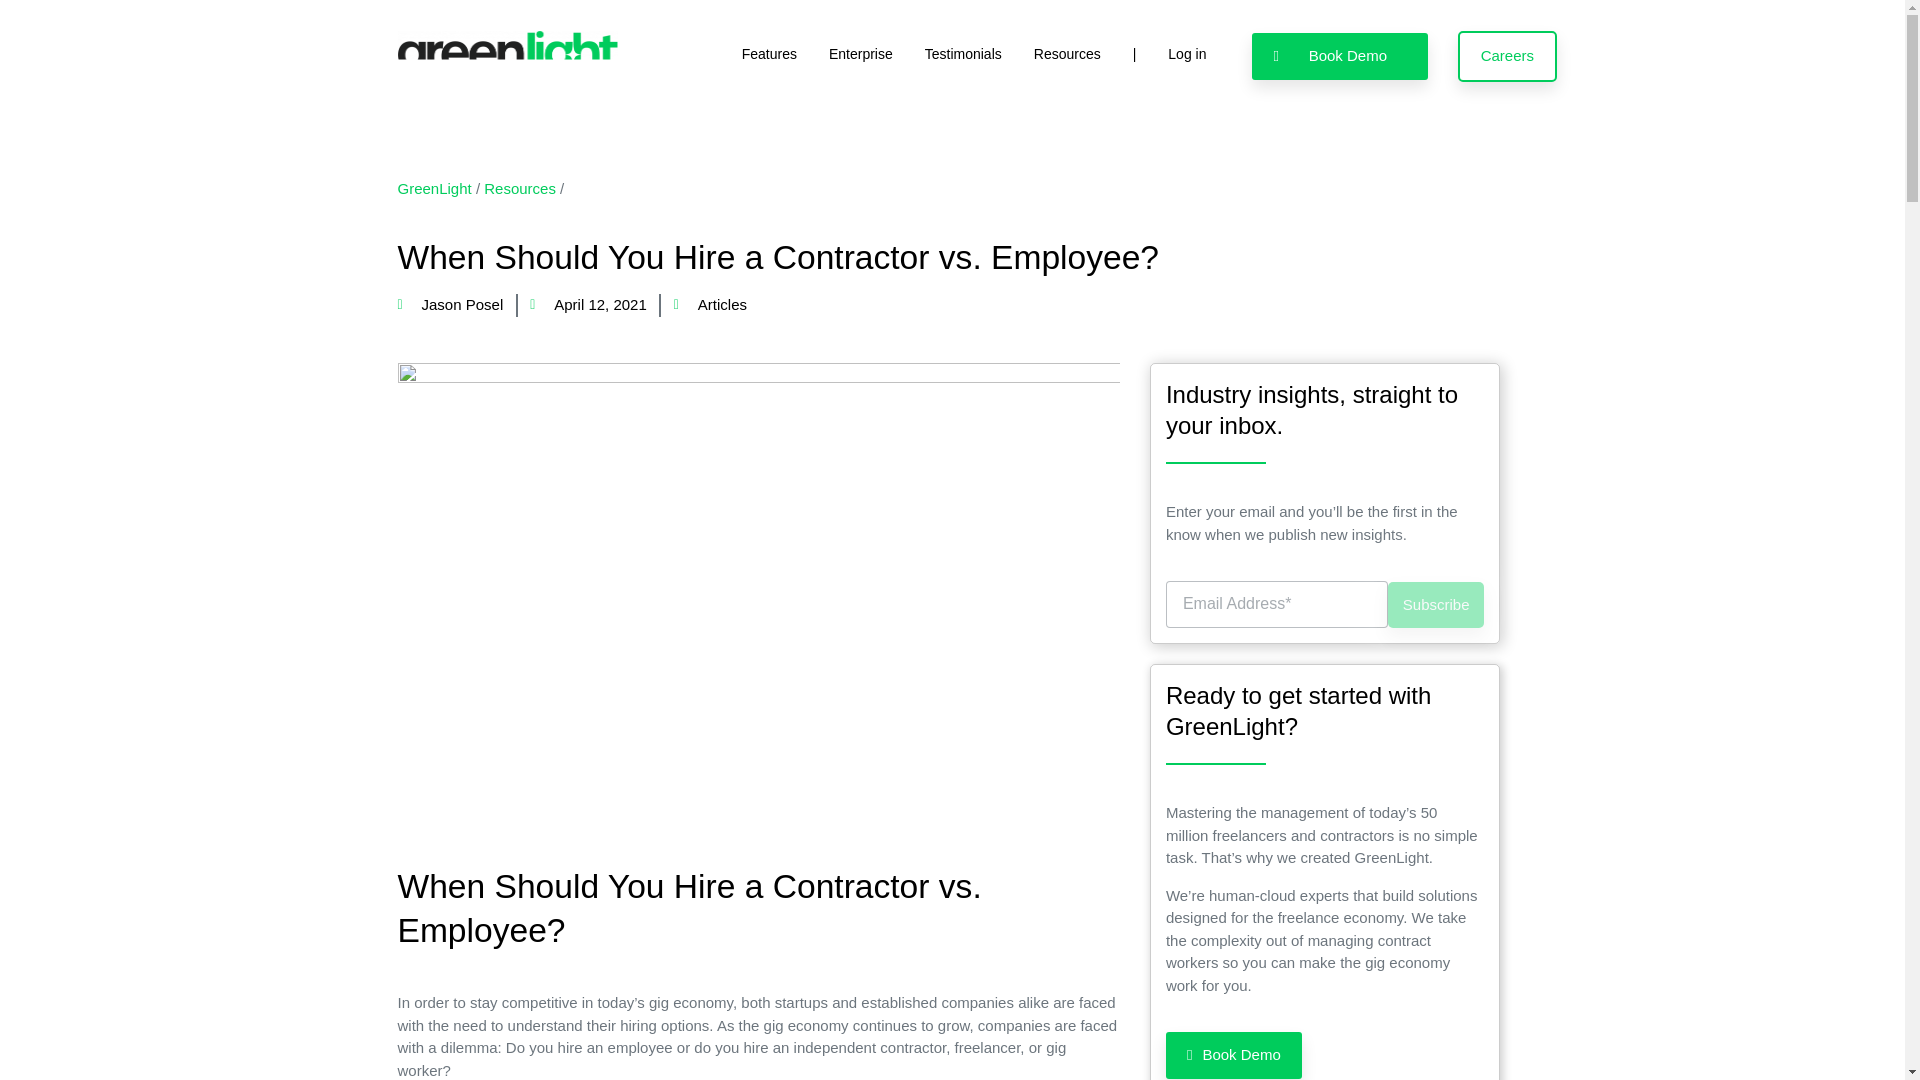 The image size is (1920, 1080). Describe the element at coordinates (860, 54) in the screenshot. I see `Enterprise` at that location.